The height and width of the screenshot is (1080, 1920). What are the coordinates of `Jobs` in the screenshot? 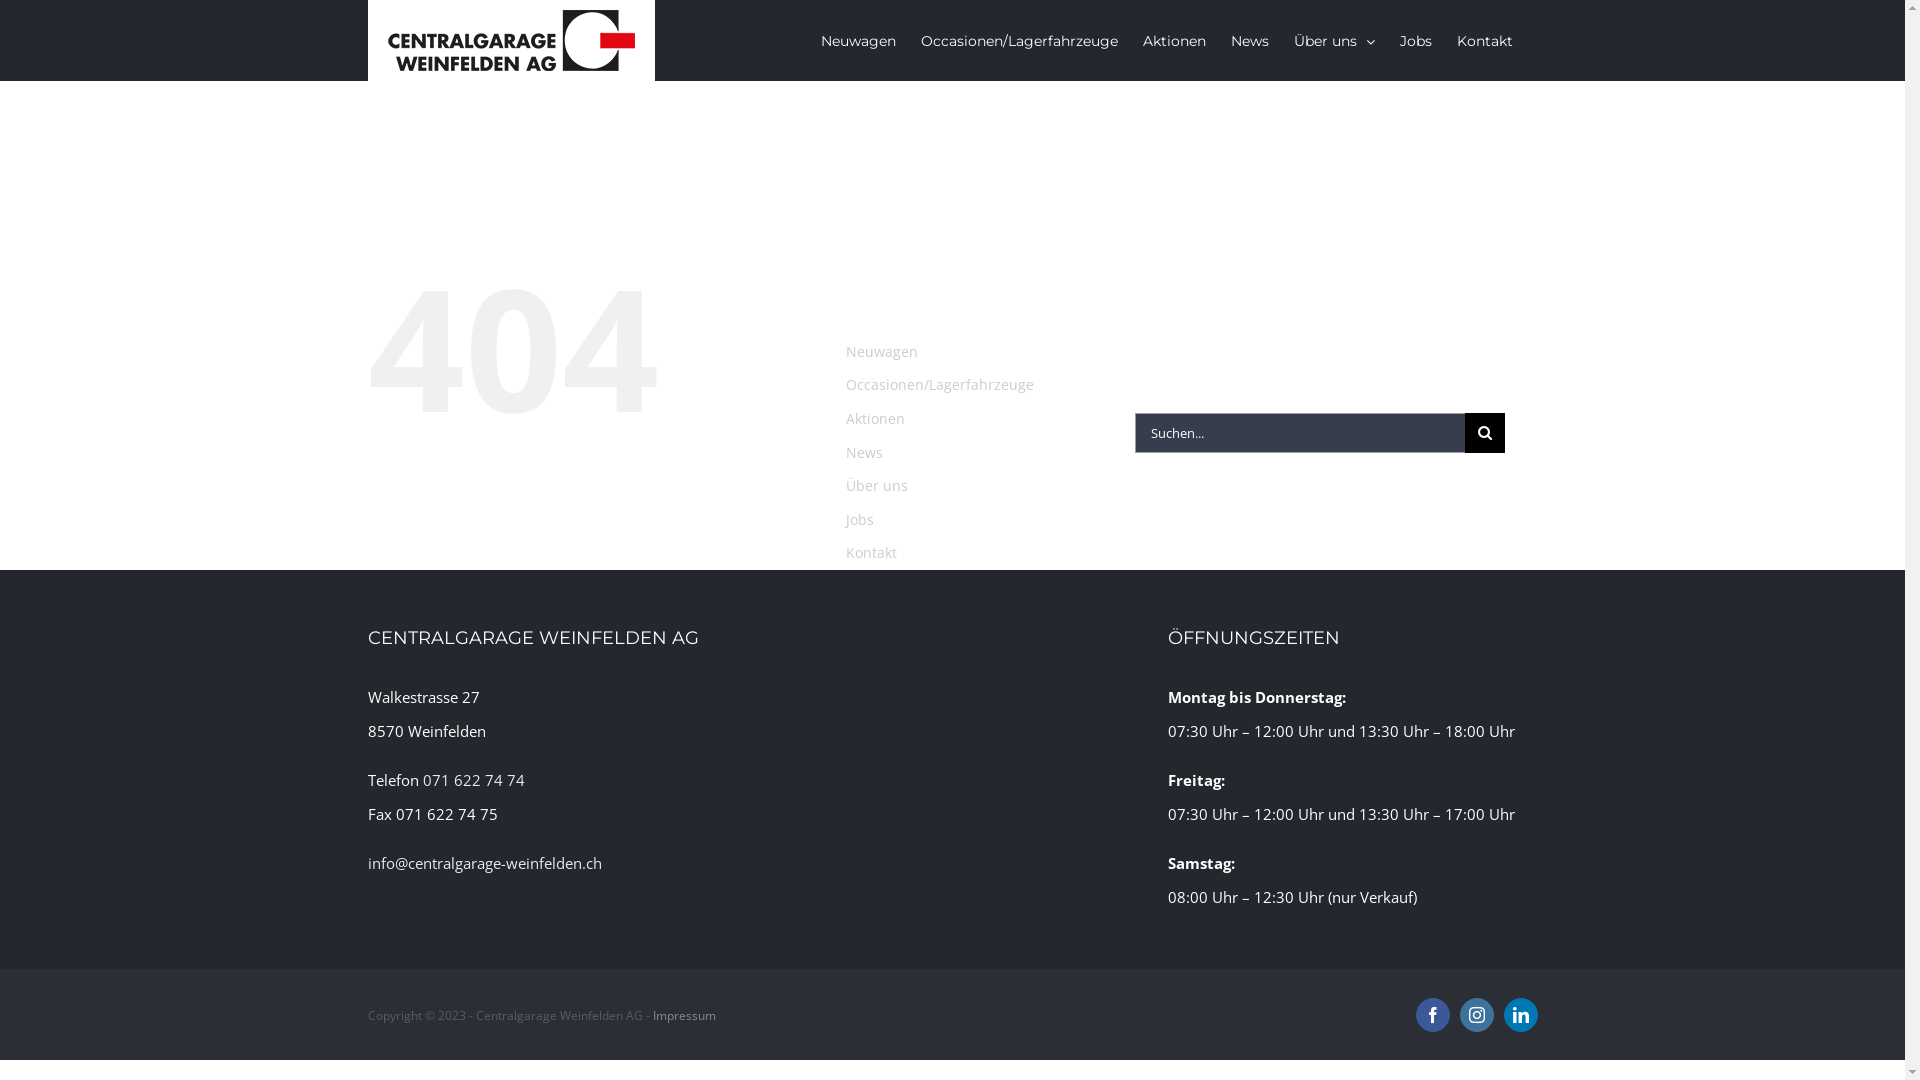 It's located at (1416, 40).